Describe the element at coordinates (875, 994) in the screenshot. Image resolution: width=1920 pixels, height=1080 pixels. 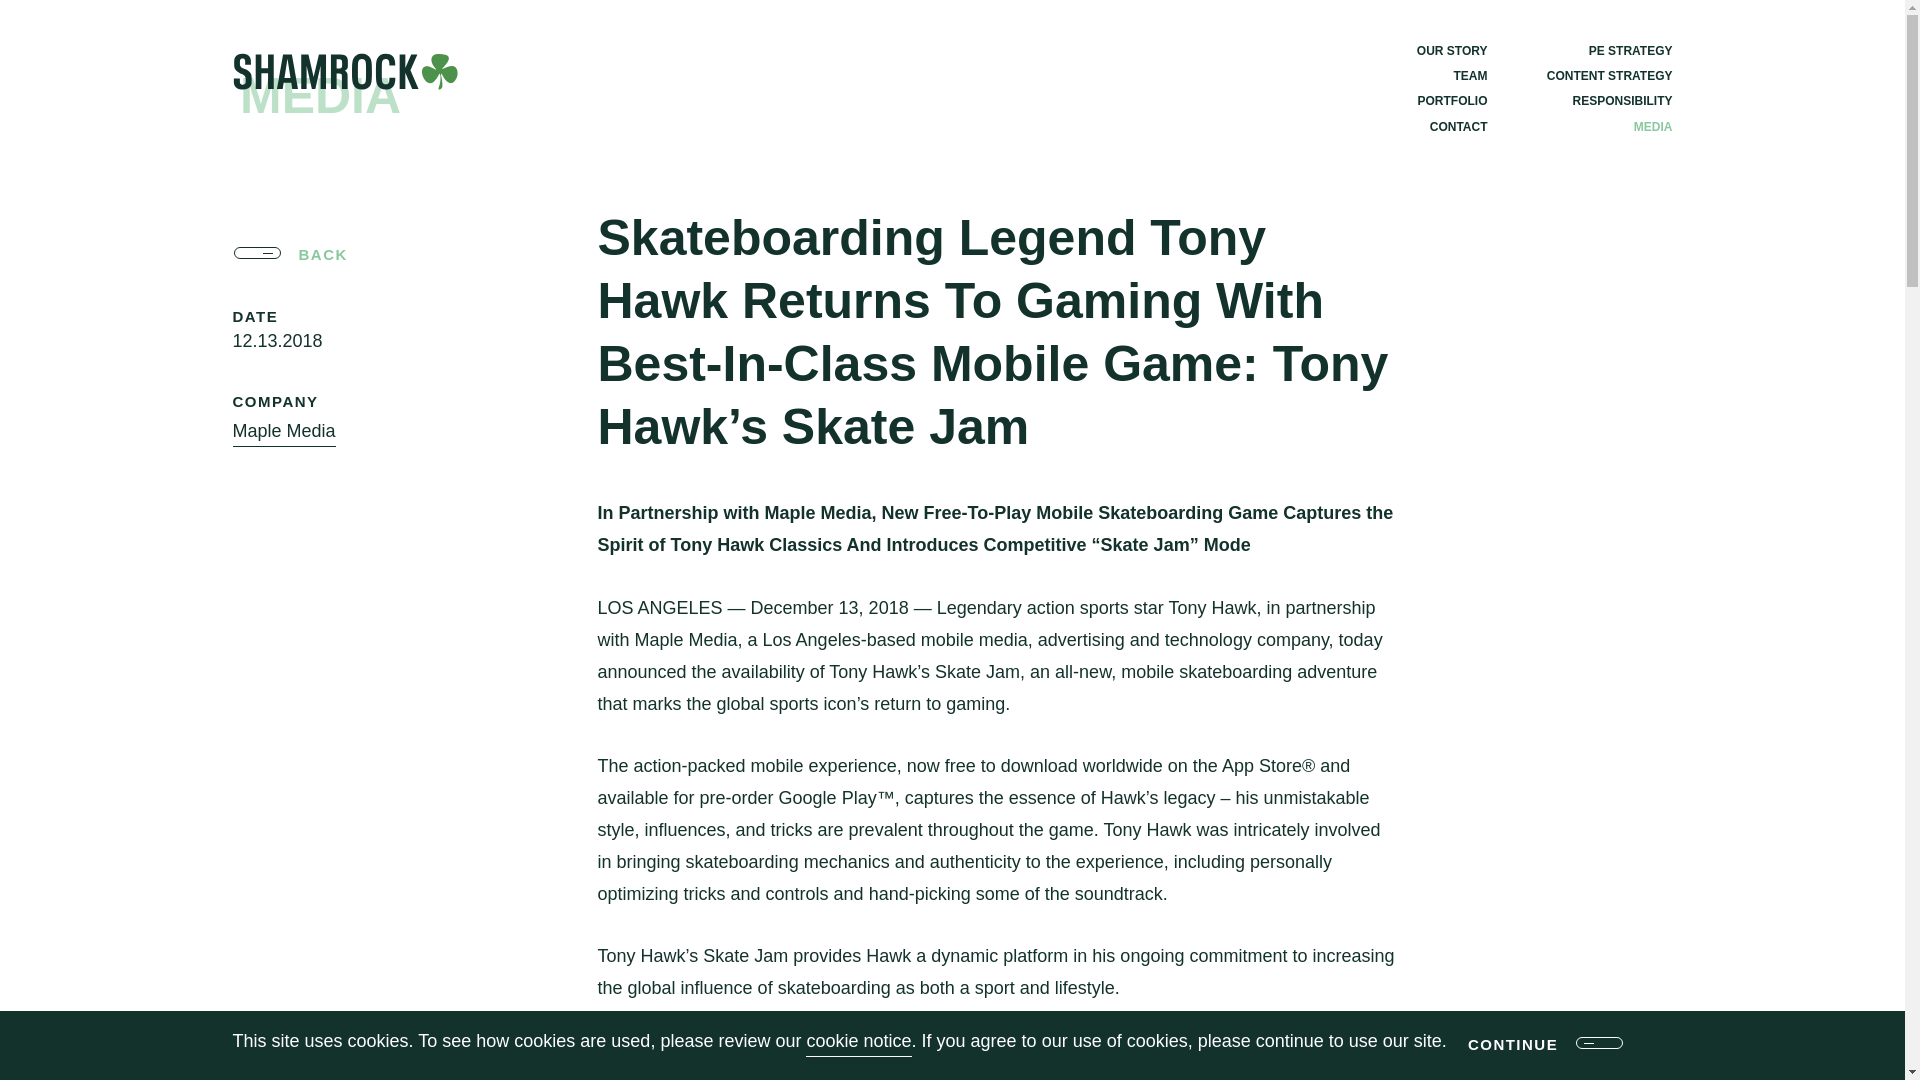
I see `Sitemap` at that location.